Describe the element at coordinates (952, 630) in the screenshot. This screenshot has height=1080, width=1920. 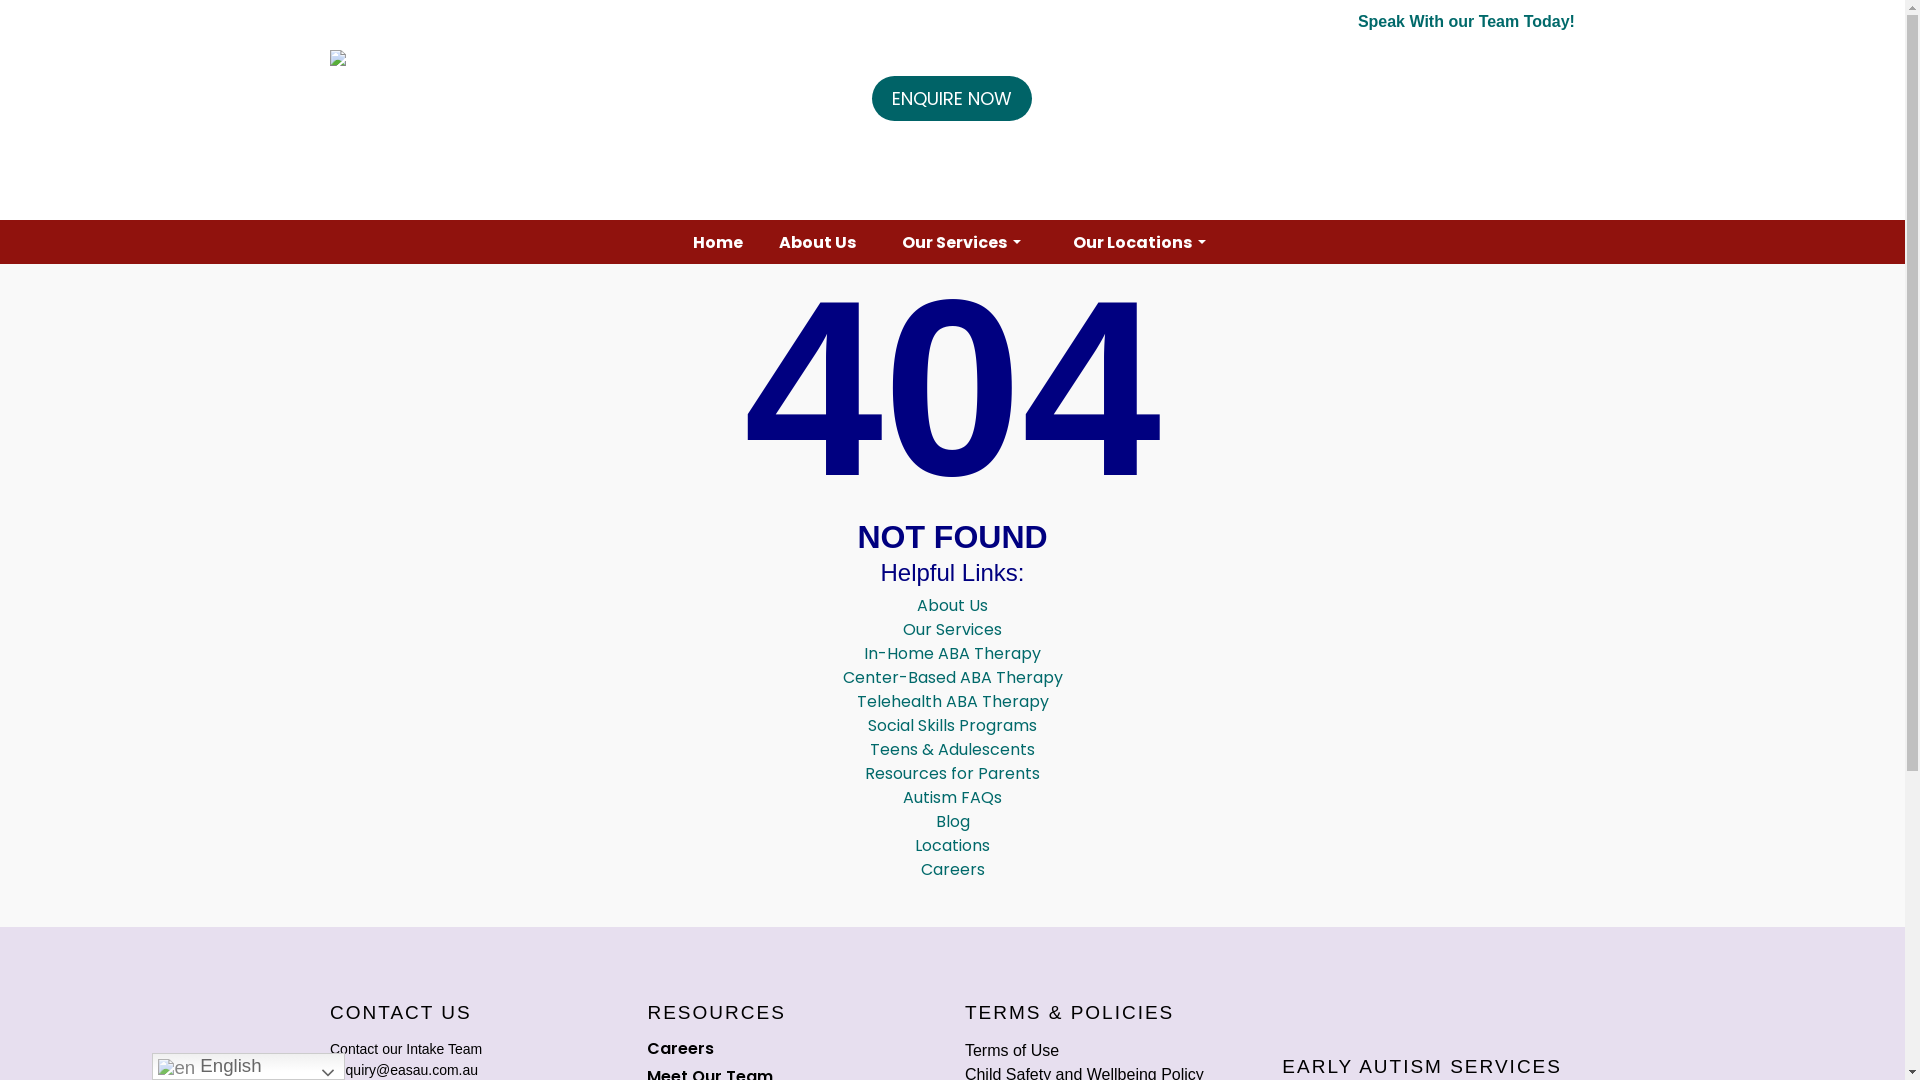
I see `Our Services` at that location.